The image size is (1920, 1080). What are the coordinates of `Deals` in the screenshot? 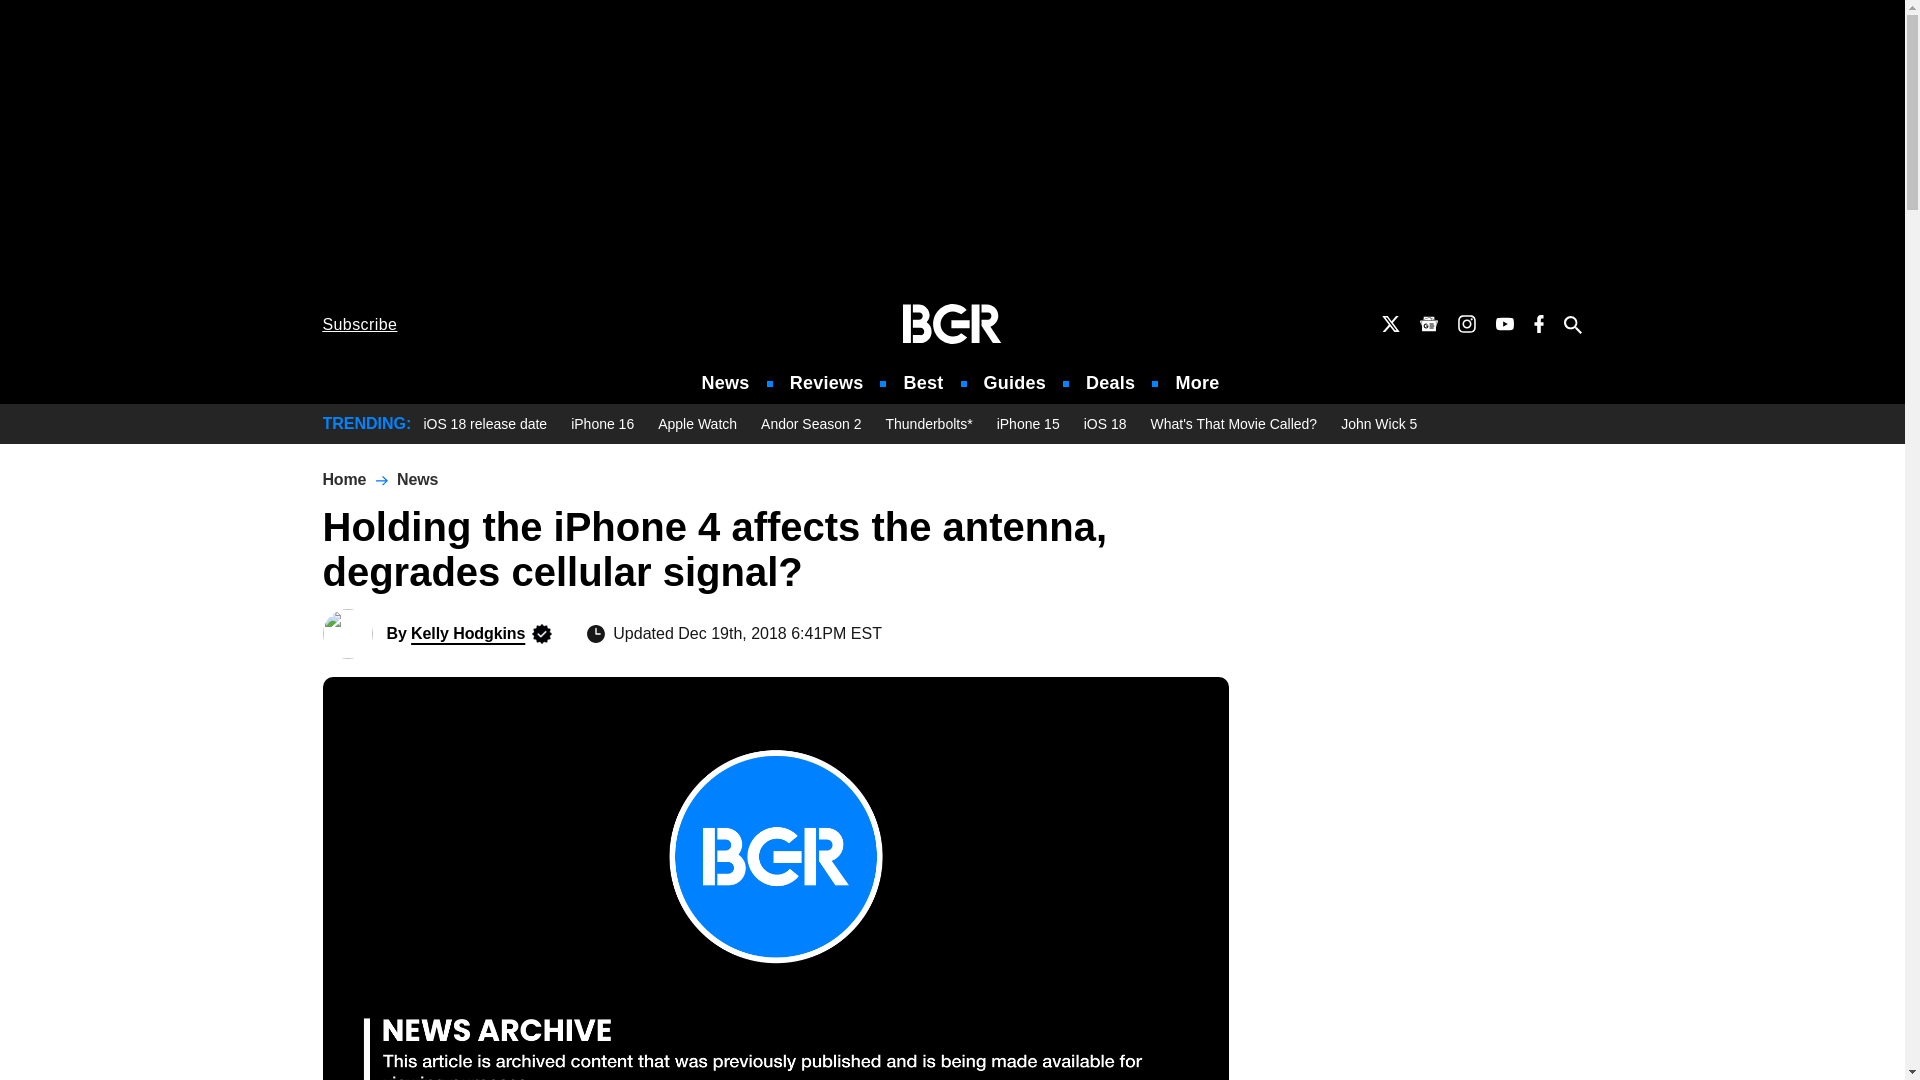 It's located at (1110, 383).